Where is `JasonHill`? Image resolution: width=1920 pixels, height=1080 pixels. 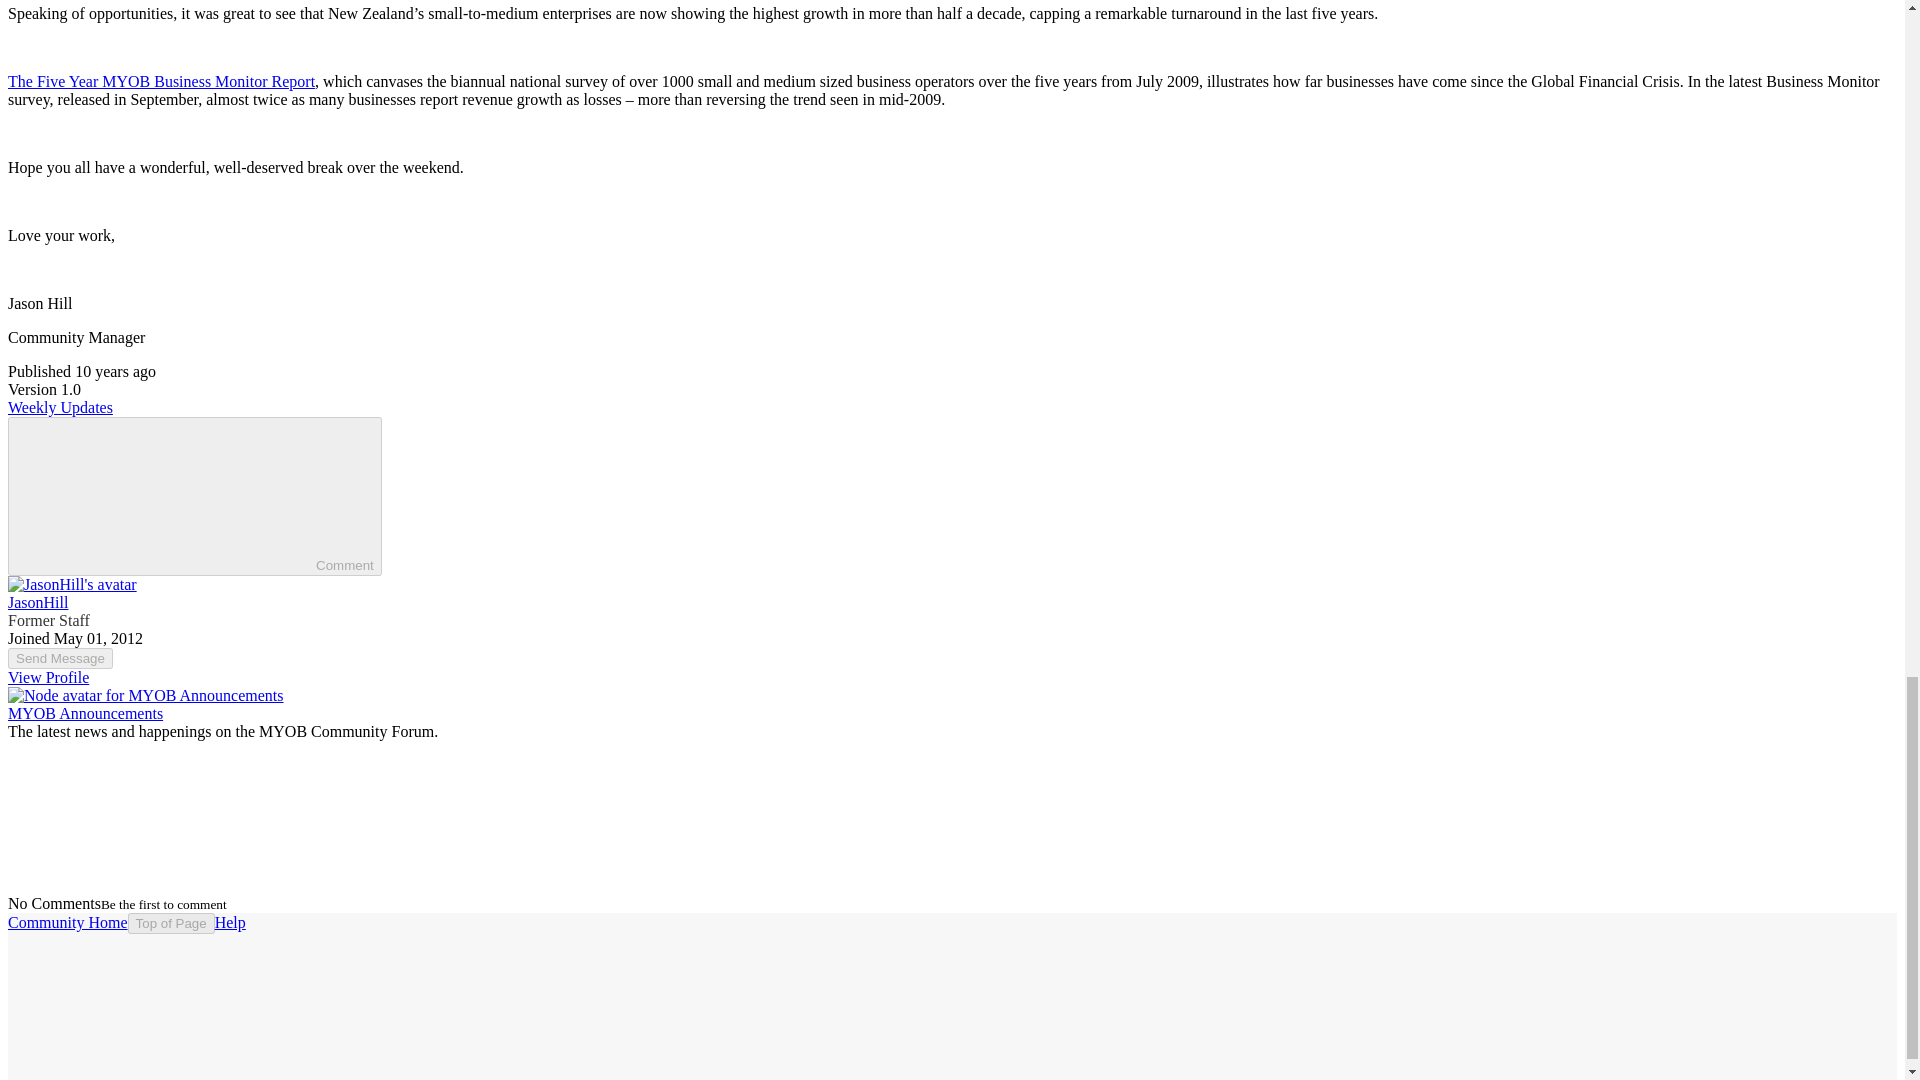 JasonHill is located at coordinates (37, 602).